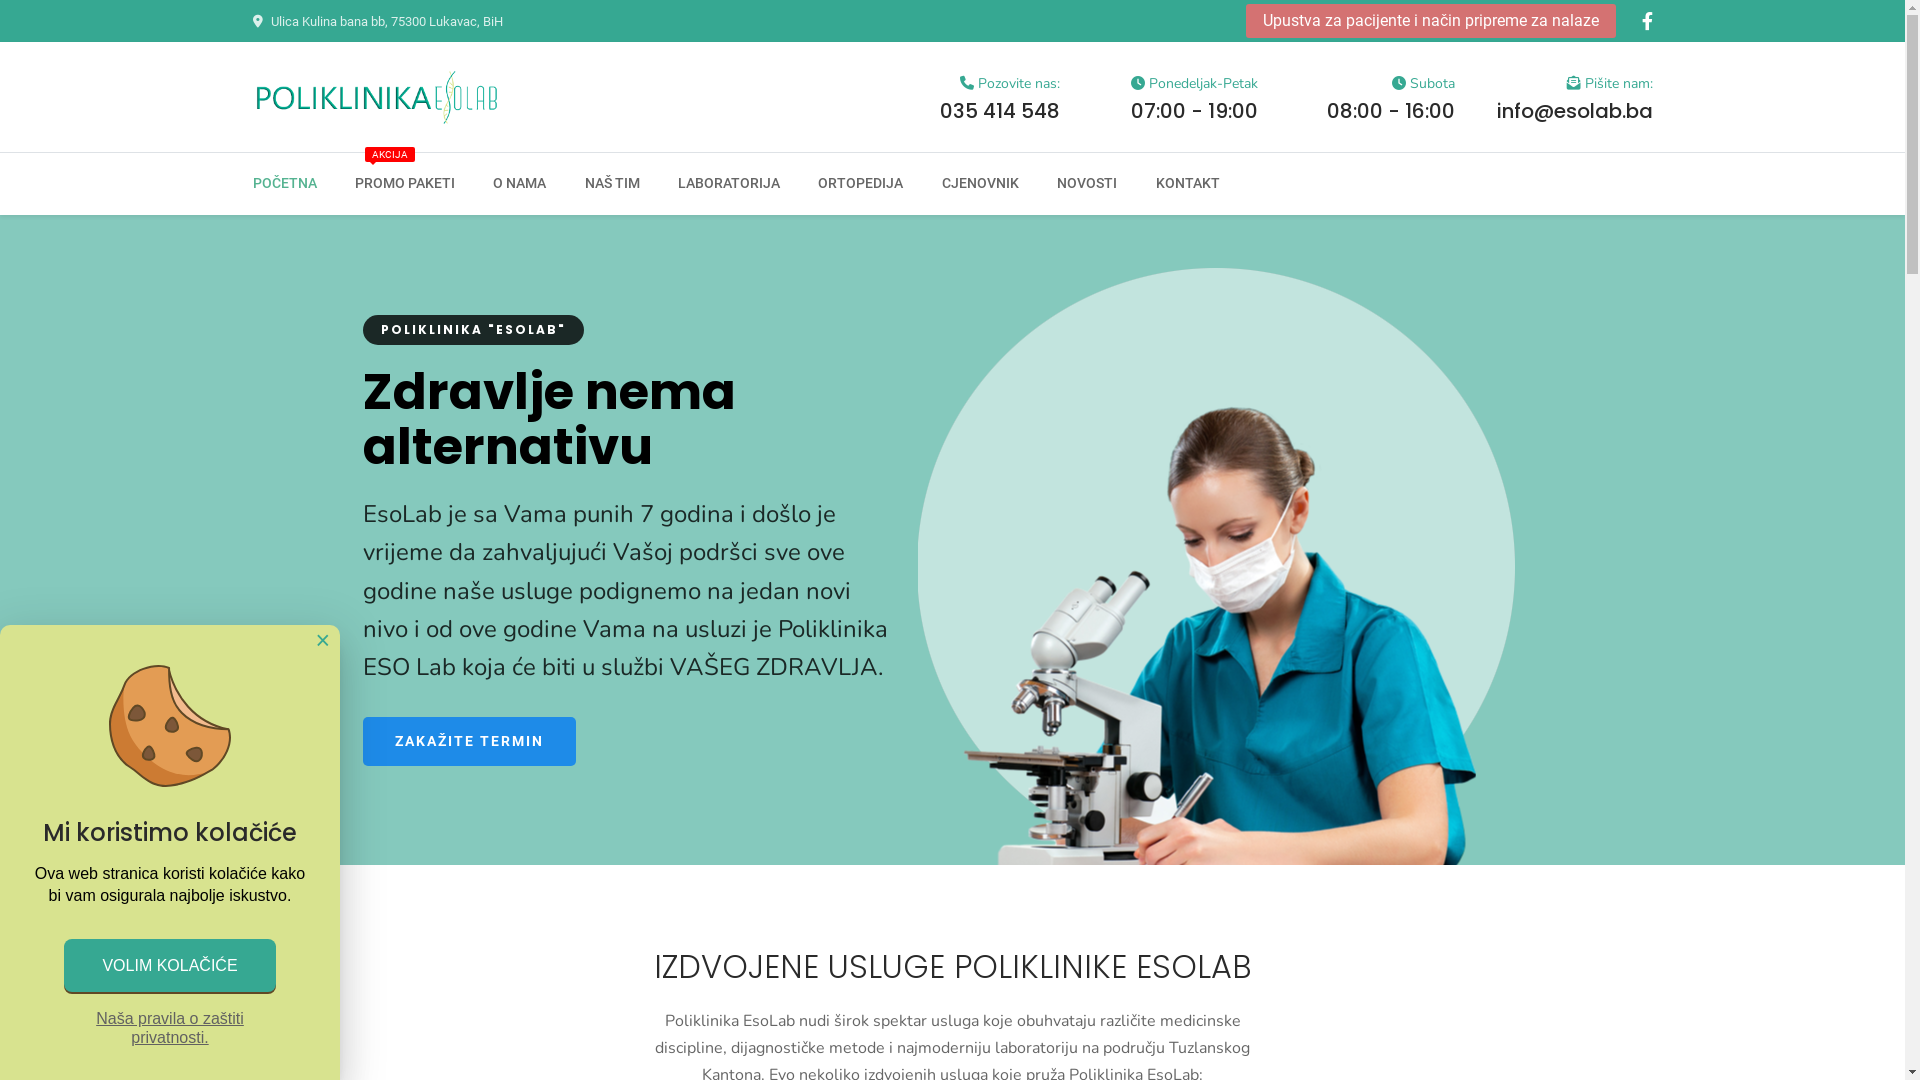 This screenshot has height=1080, width=1920. I want to click on O NAMA, so click(520, 184).